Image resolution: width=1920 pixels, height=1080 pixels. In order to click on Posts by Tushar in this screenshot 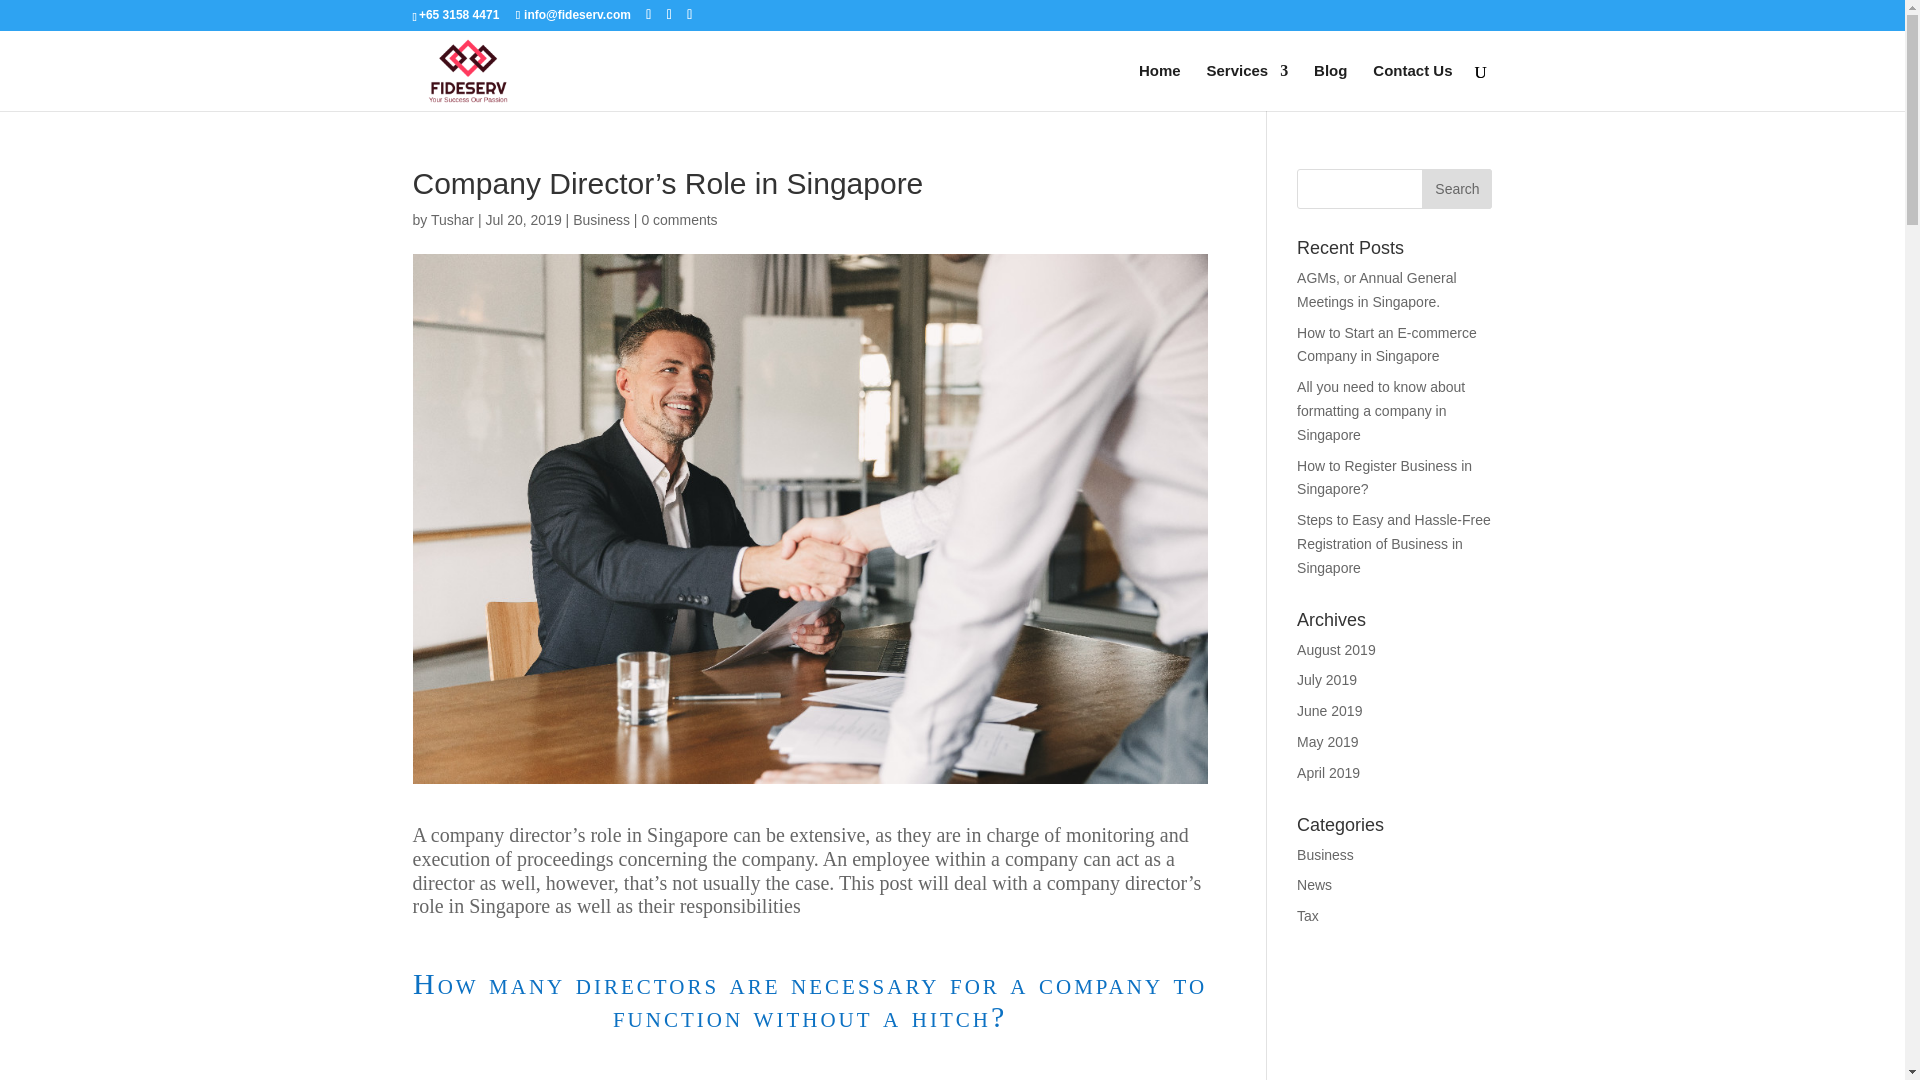, I will do `click(452, 219)`.